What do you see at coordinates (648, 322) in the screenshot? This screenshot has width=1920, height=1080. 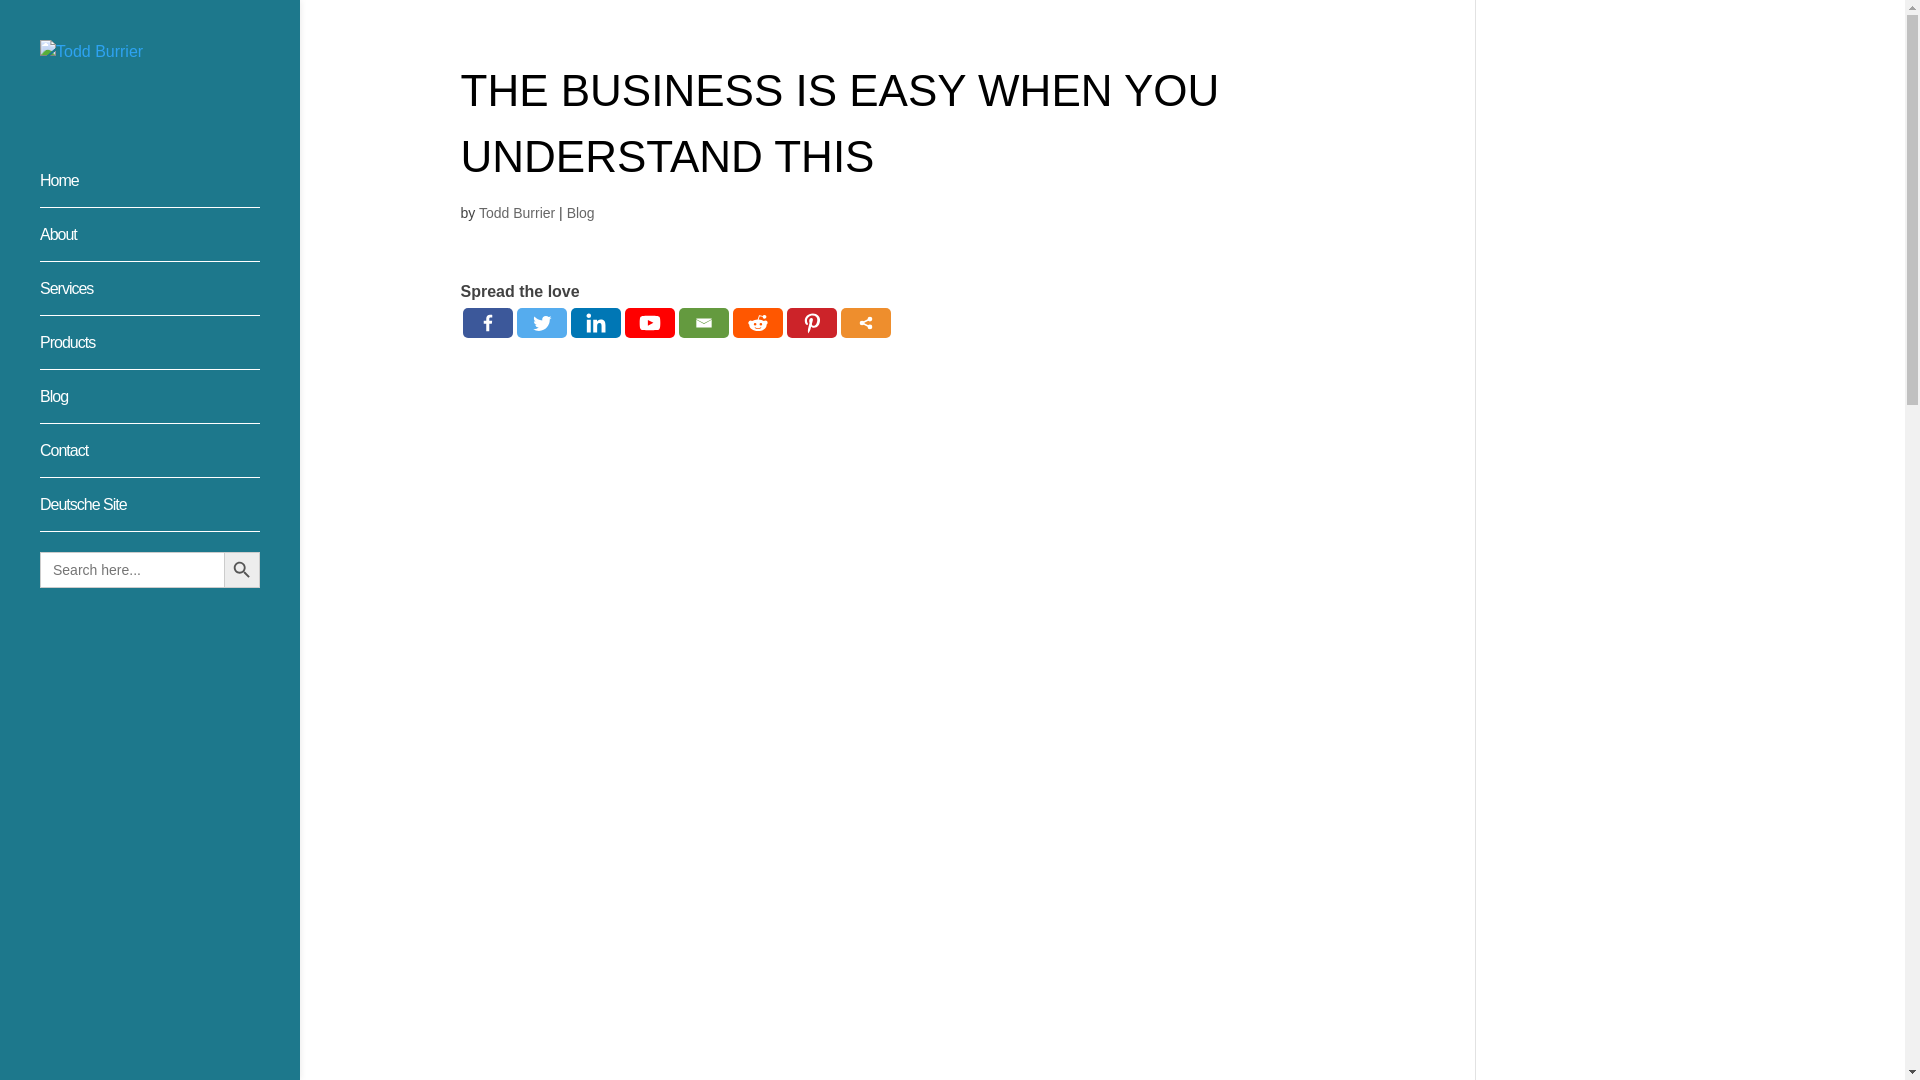 I see `Youtube` at bounding box center [648, 322].